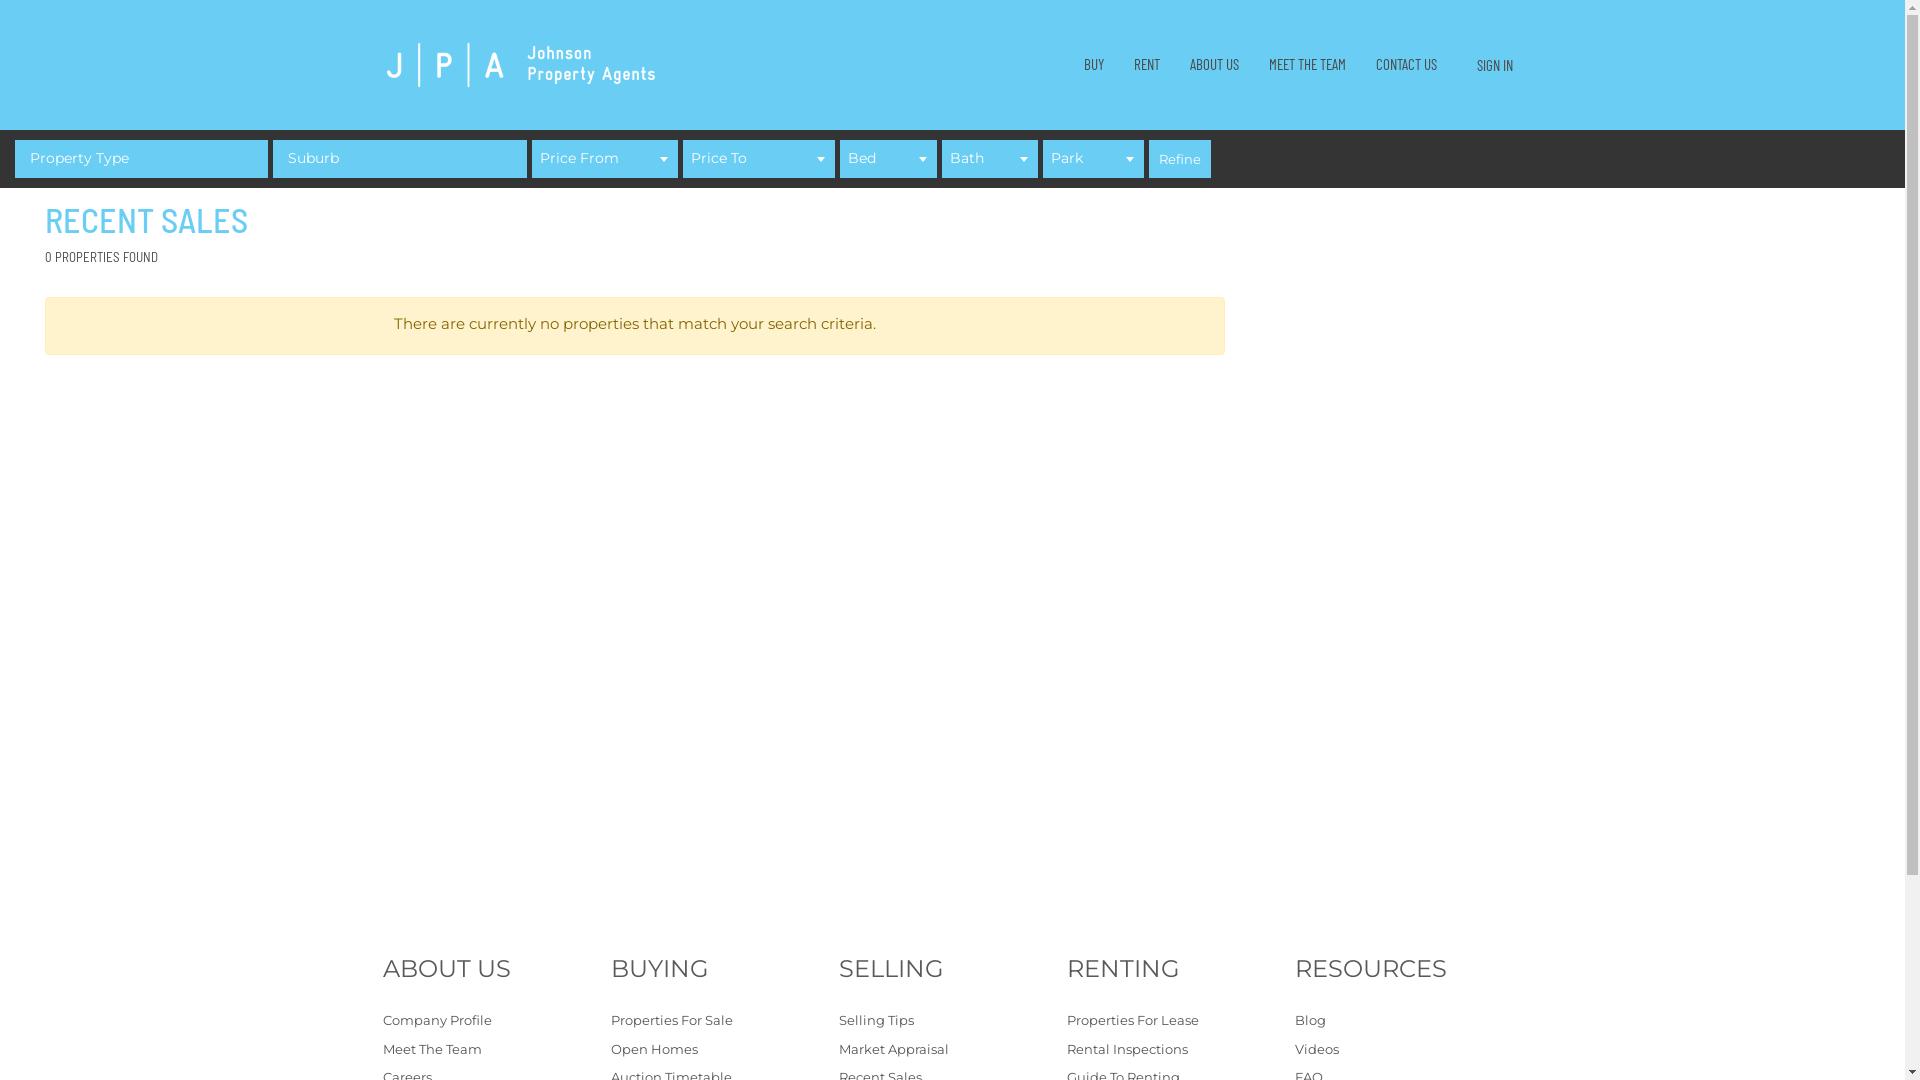 This screenshot has width=1920, height=1080. What do you see at coordinates (1146, 64) in the screenshot?
I see `RENT` at bounding box center [1146, 64].